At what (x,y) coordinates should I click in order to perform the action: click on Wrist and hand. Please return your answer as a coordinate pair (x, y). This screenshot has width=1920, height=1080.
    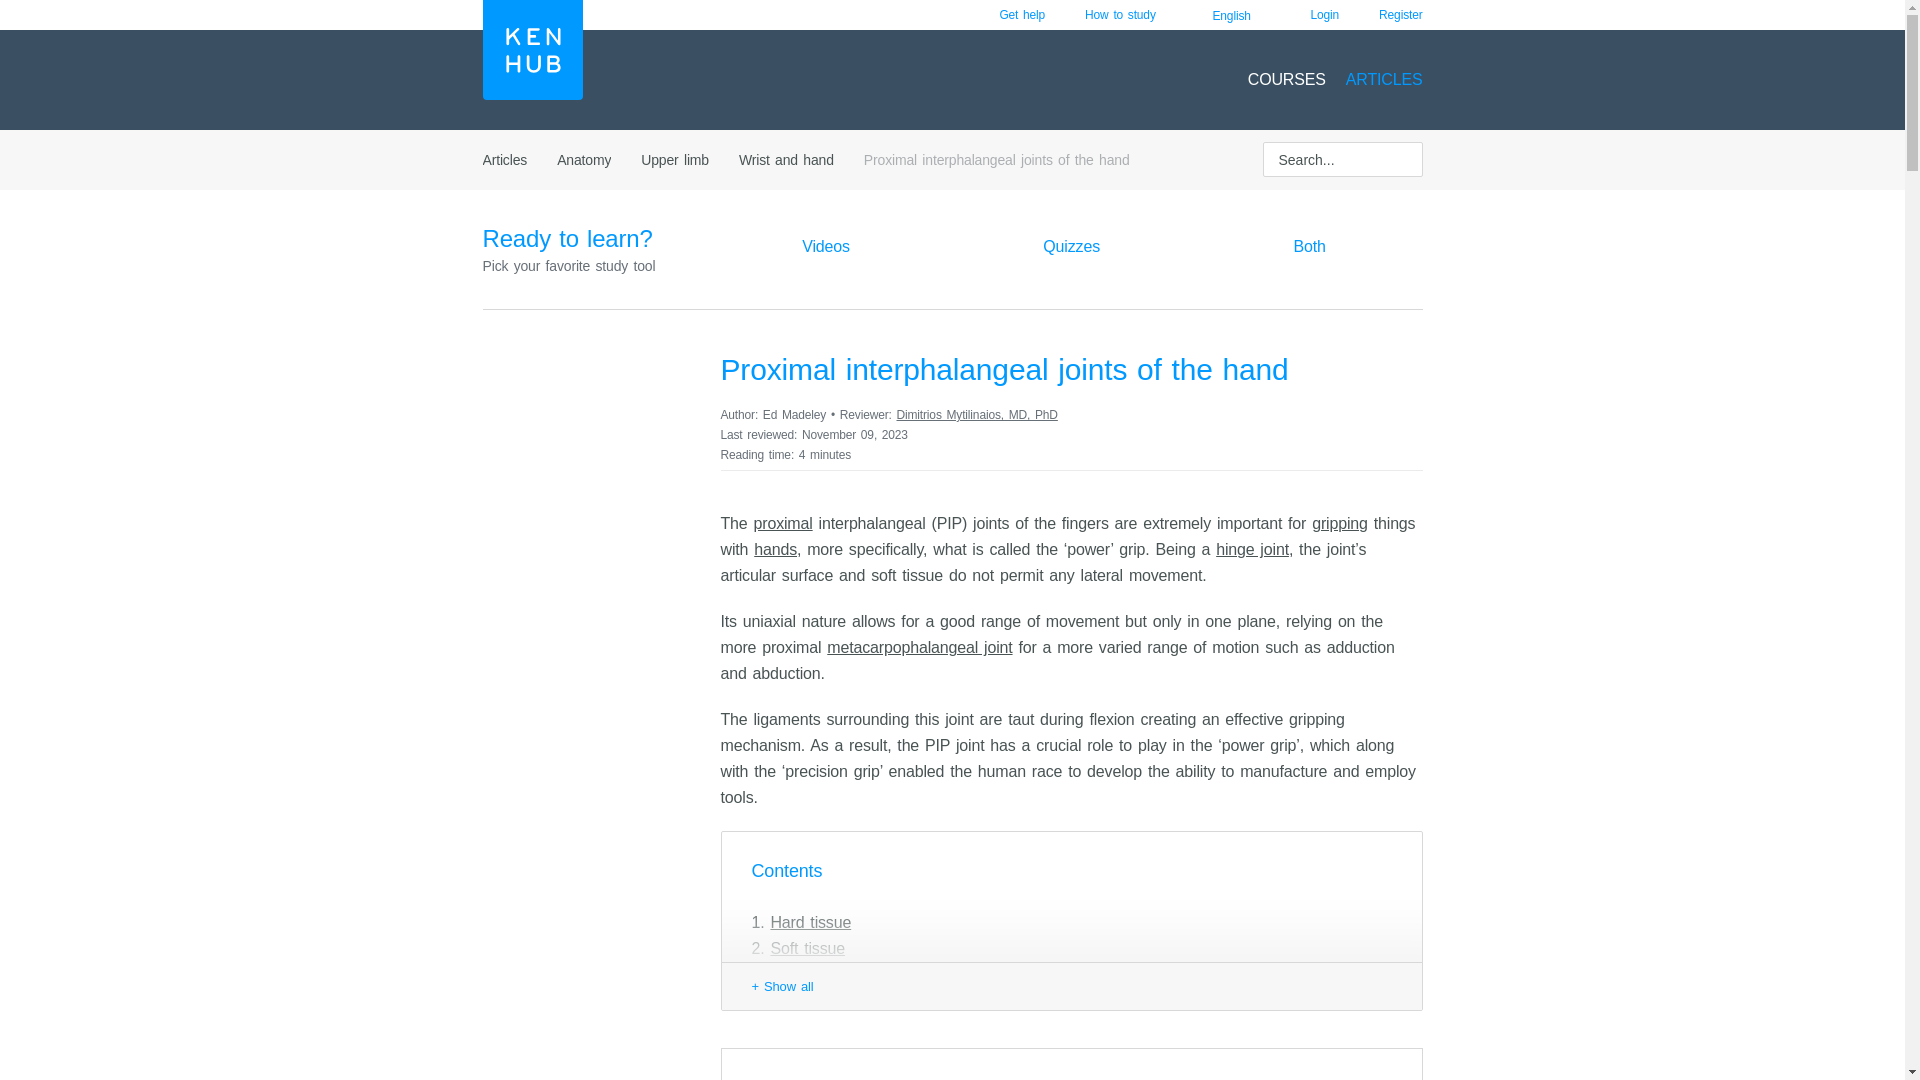
    Looking at the image, I should click on (786, 160).